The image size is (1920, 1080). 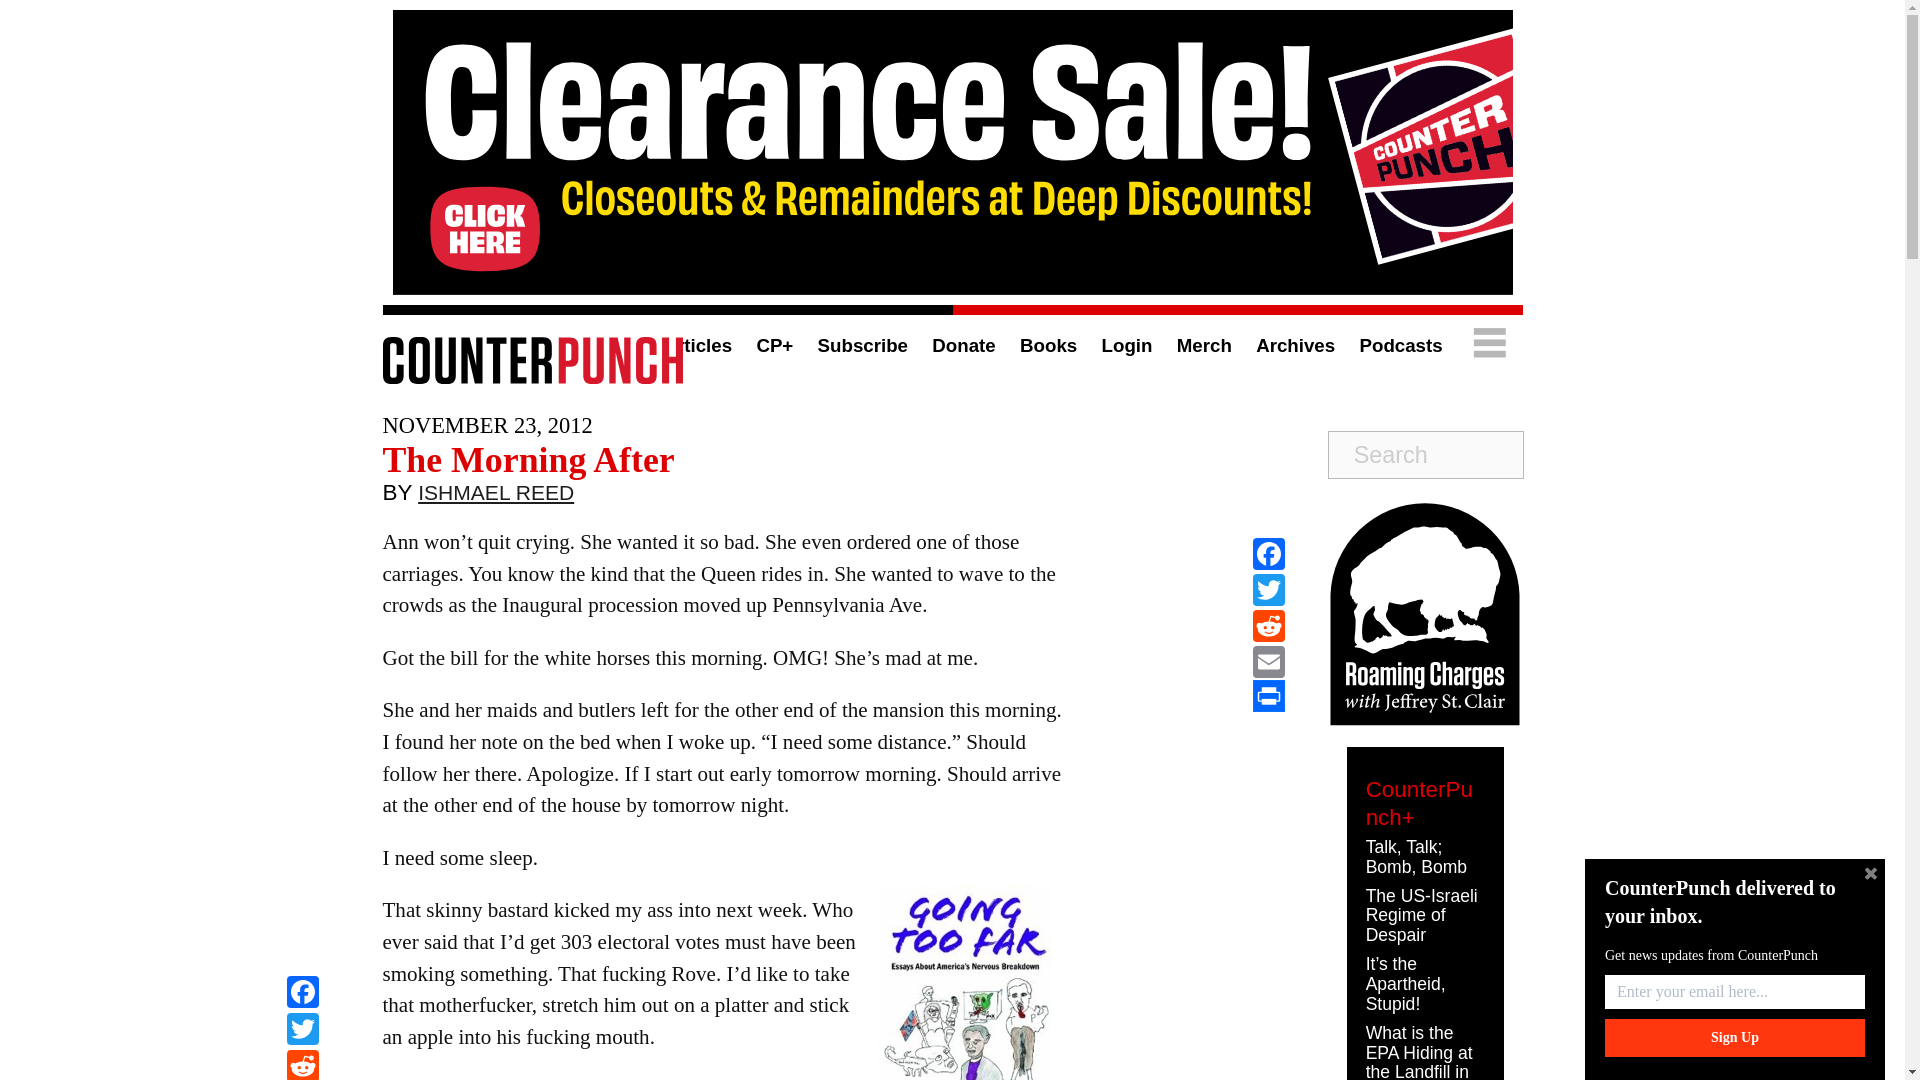 I want to click on Podcasts, so click(x=1400, y=345).